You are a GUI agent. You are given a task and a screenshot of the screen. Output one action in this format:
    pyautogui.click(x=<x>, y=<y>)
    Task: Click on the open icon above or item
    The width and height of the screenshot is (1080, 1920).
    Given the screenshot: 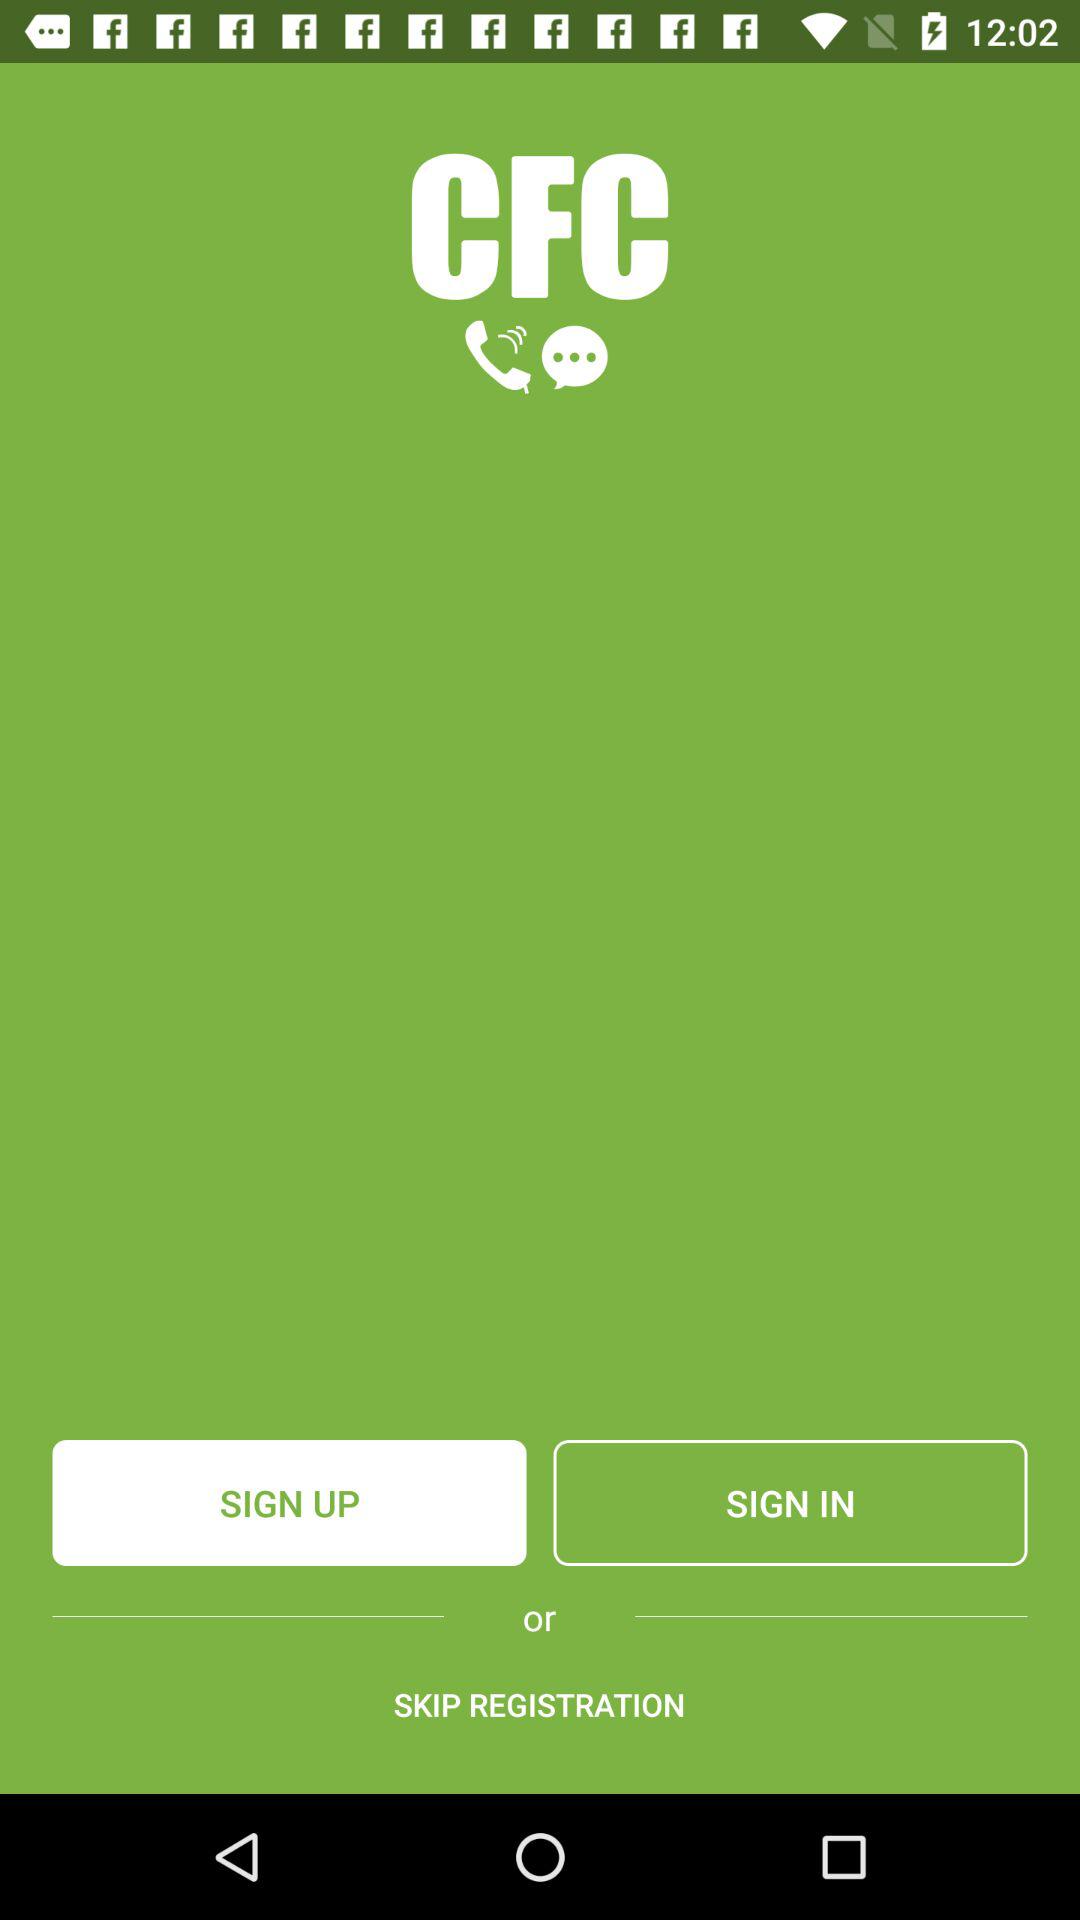 What is the action you would take?
    pyautogui.click(x=289, y=1503)
    